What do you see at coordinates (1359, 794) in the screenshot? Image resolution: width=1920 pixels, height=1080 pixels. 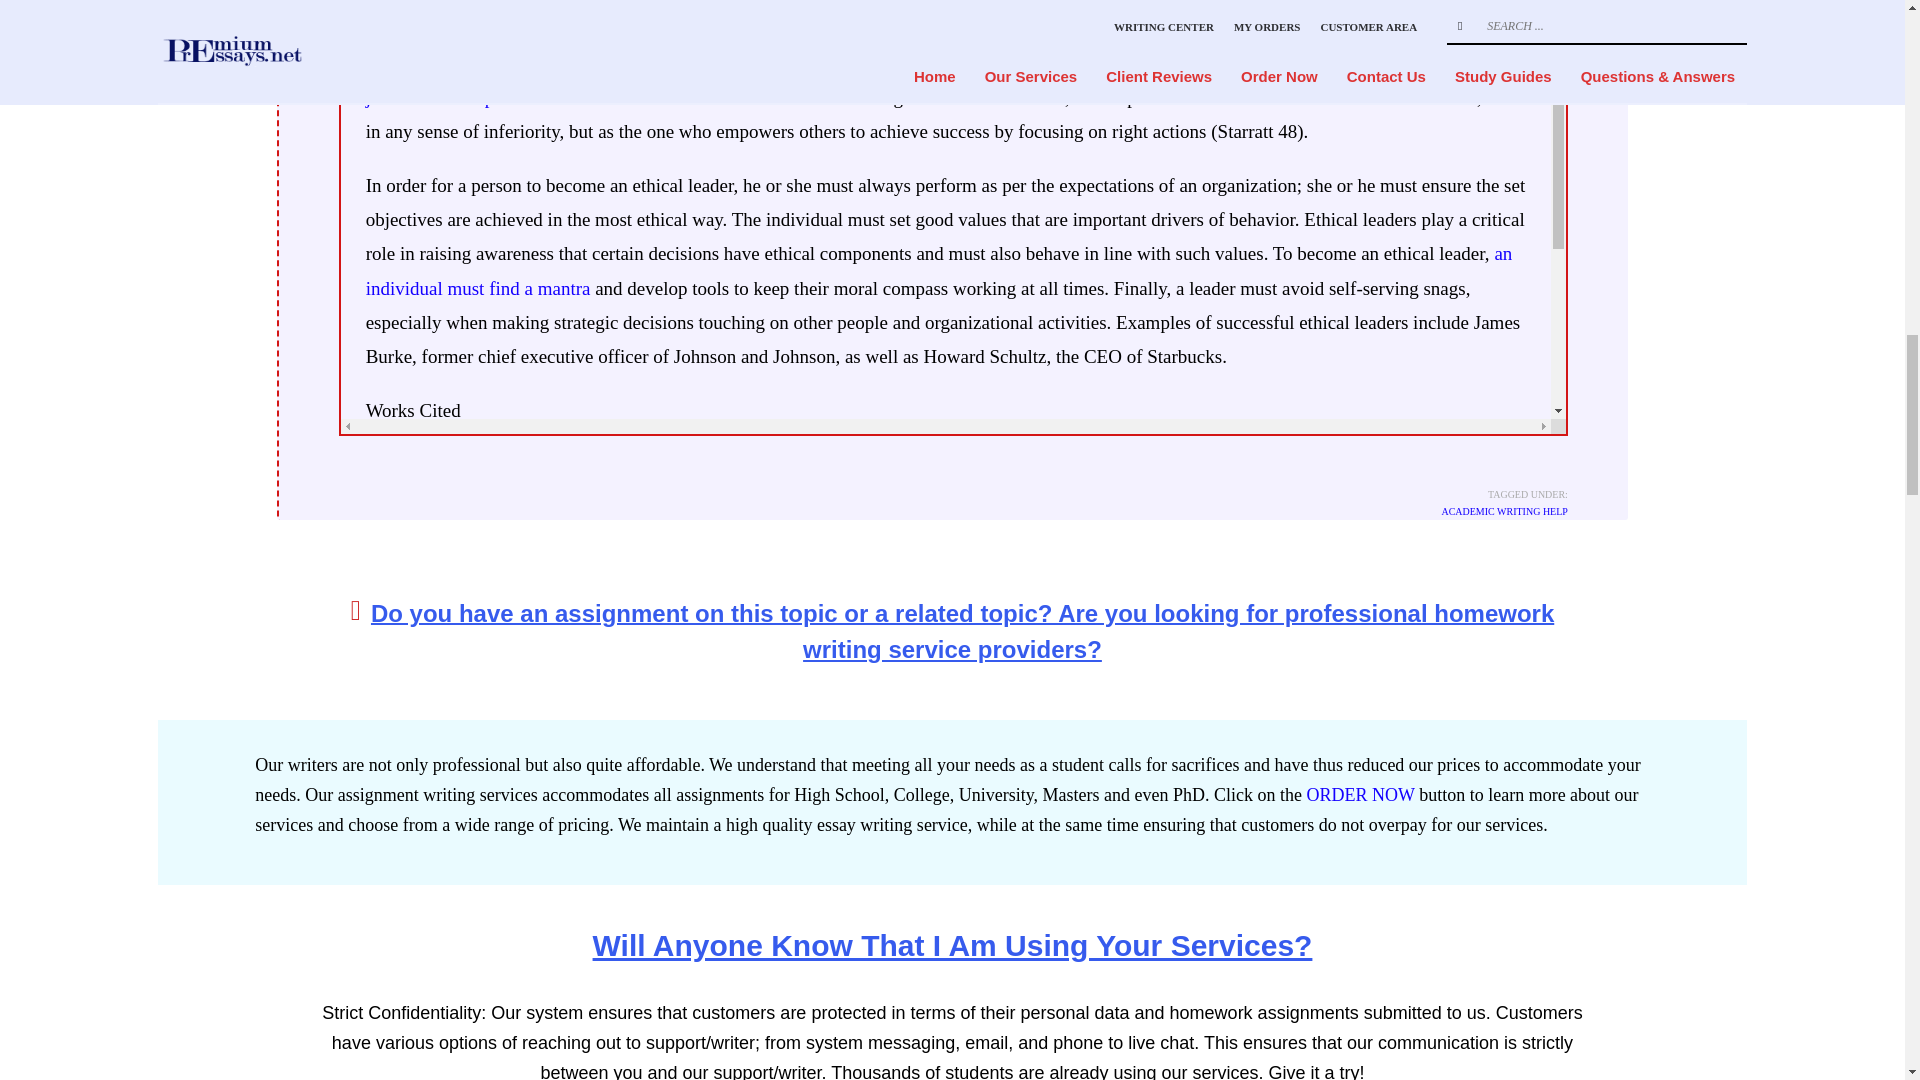 I see `ORDER NOW` at bounding box center [1359, 794].